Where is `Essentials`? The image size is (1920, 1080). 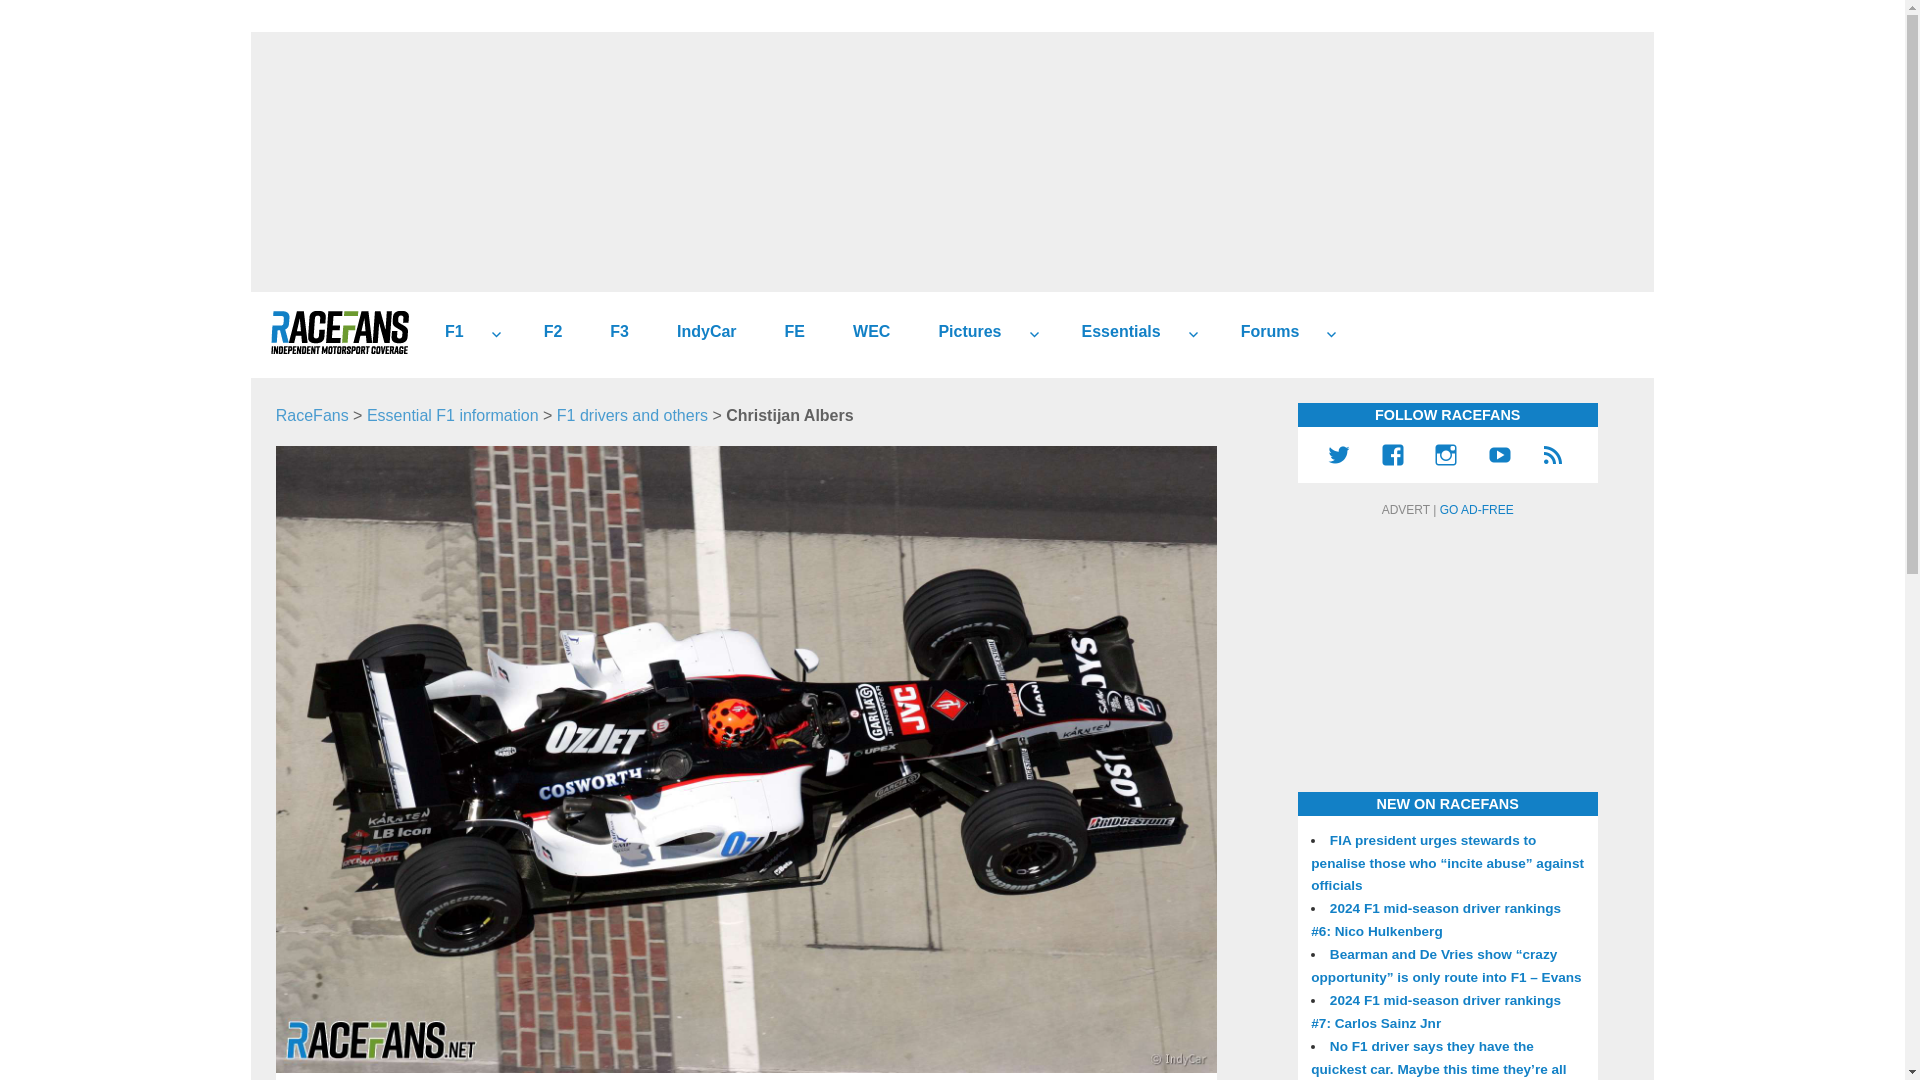
Essentials is located at coordinates (1113, 332).